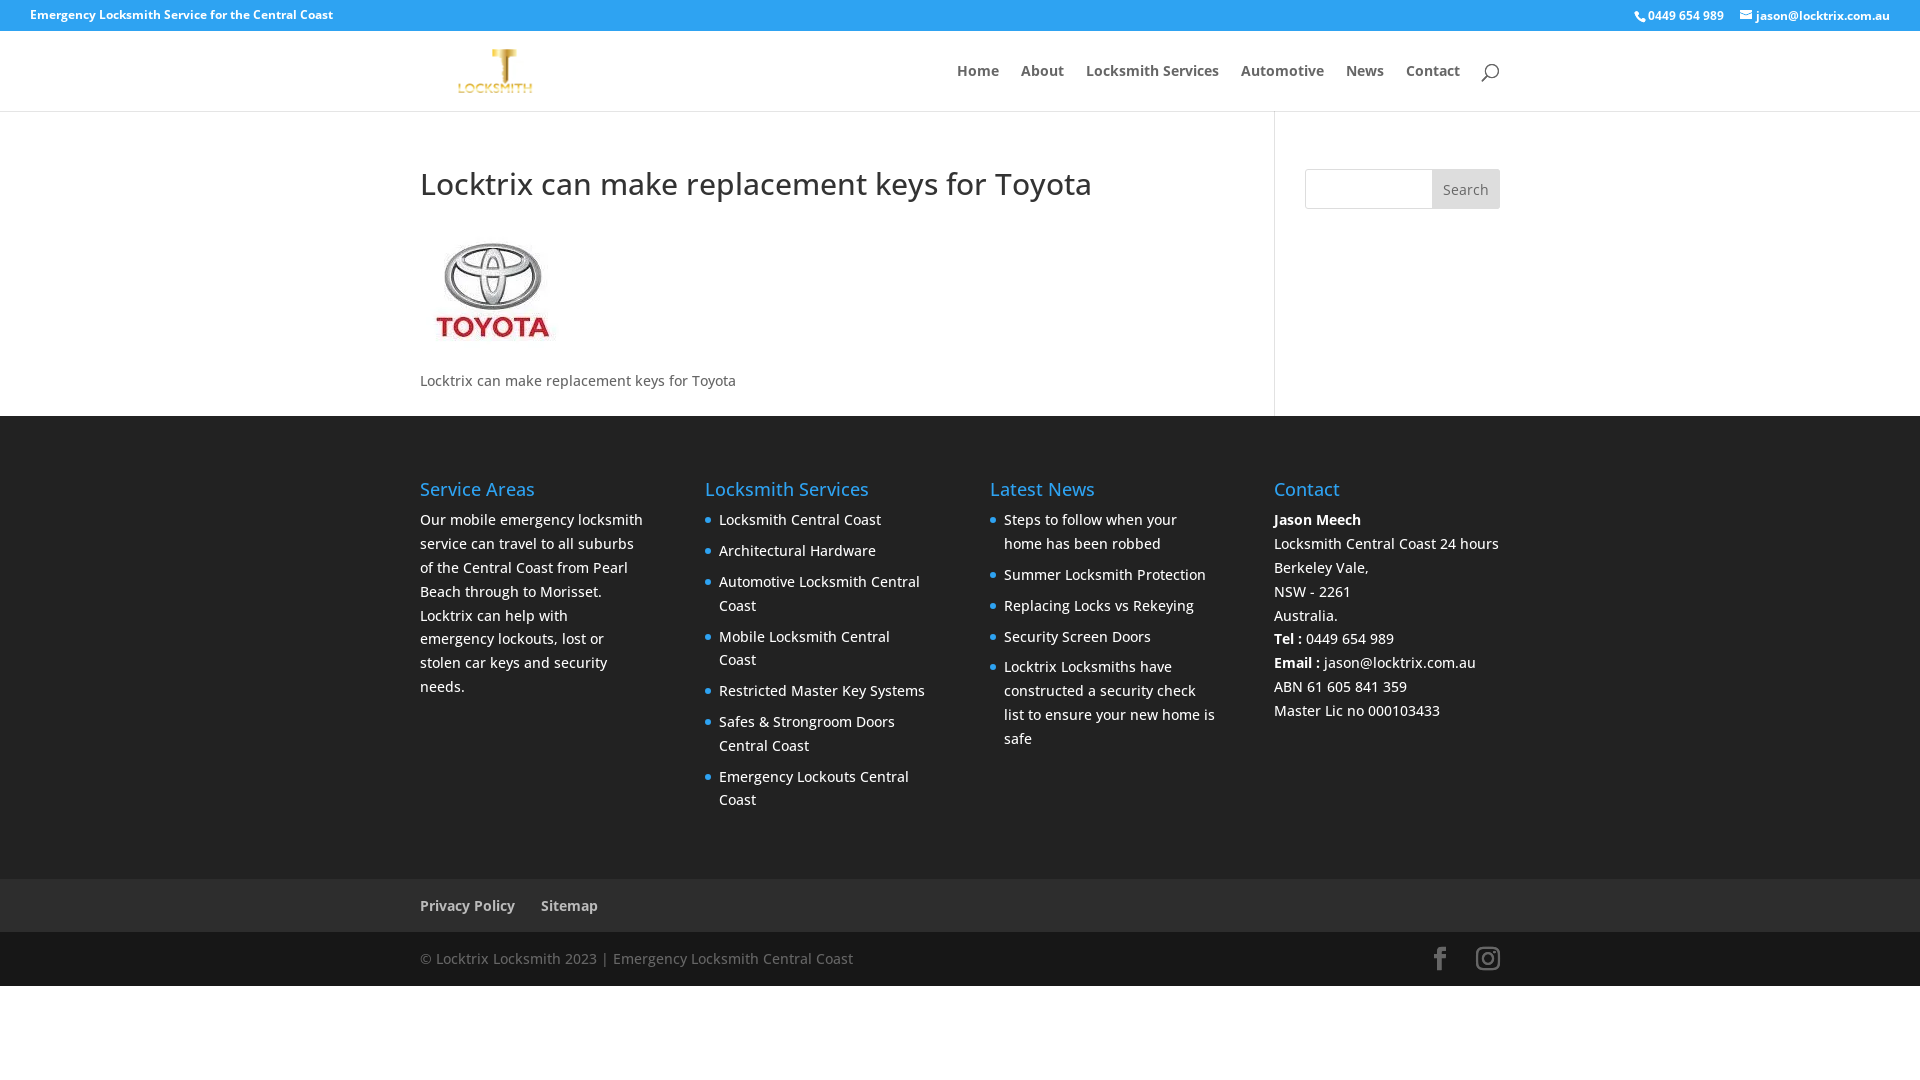 Image resolution: width=1920 pixels, height=1080 pixels. I want to click on Emergency Lockouts Central Coast, so click(814, 788).